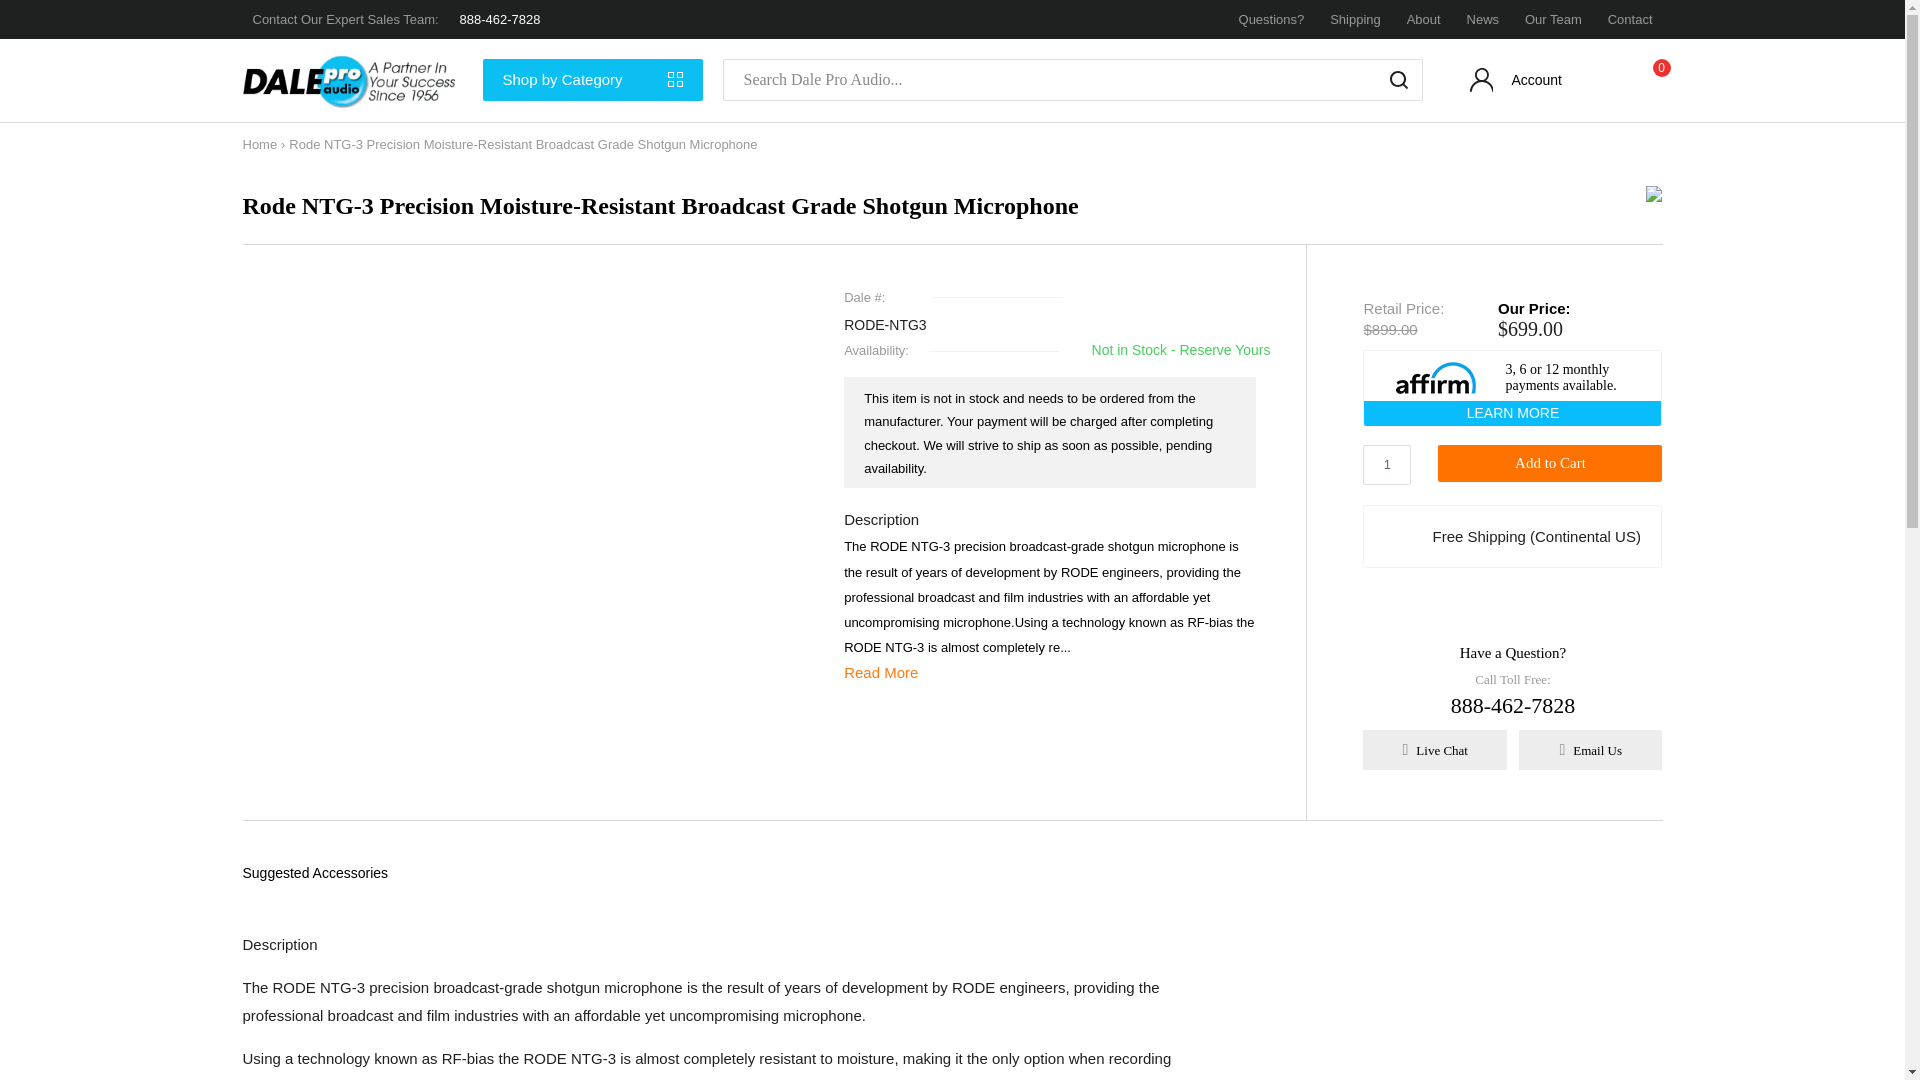 The width and height of the screenshot is (1920, 1080). Describe the element at coordinates (1272, 19) in the screenshot. I see `Questions?` at that location.